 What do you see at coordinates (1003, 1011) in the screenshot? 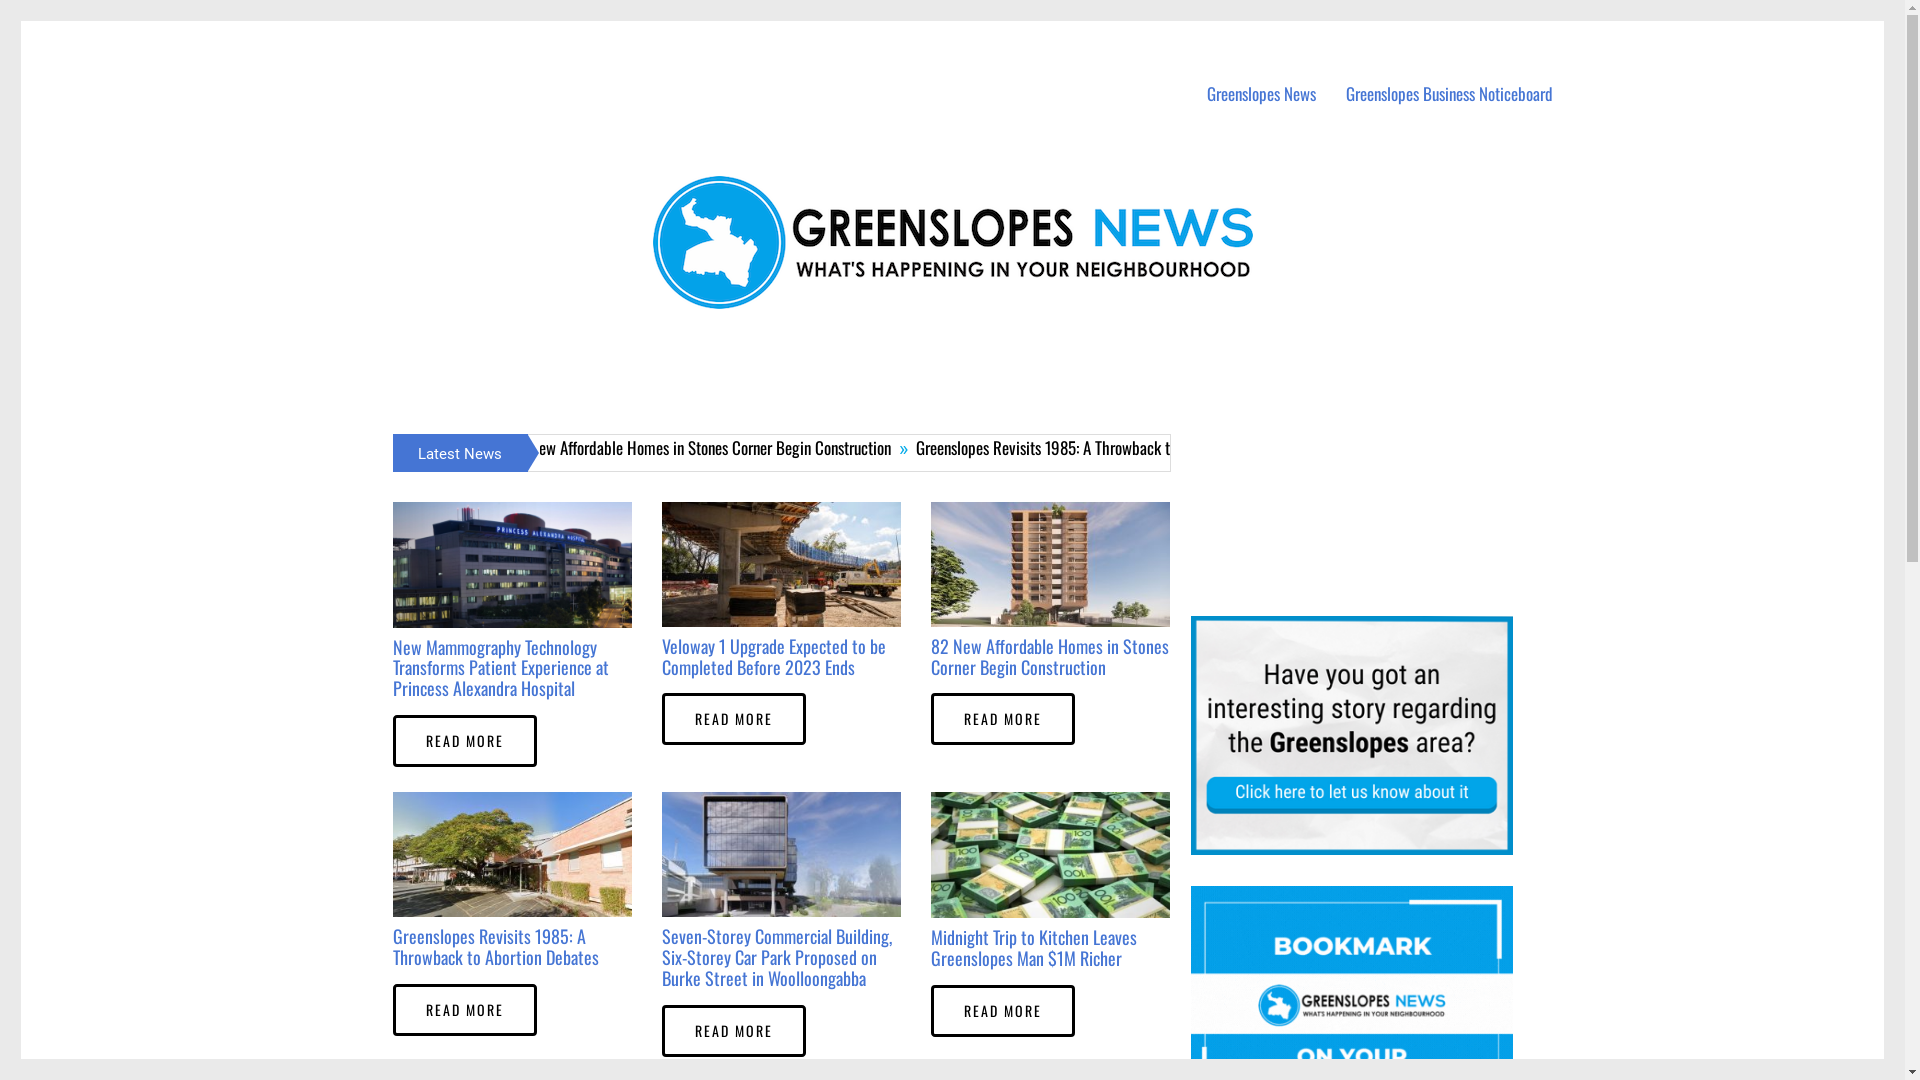
I see `READ MORE` at bounding box center [1003, 1011].